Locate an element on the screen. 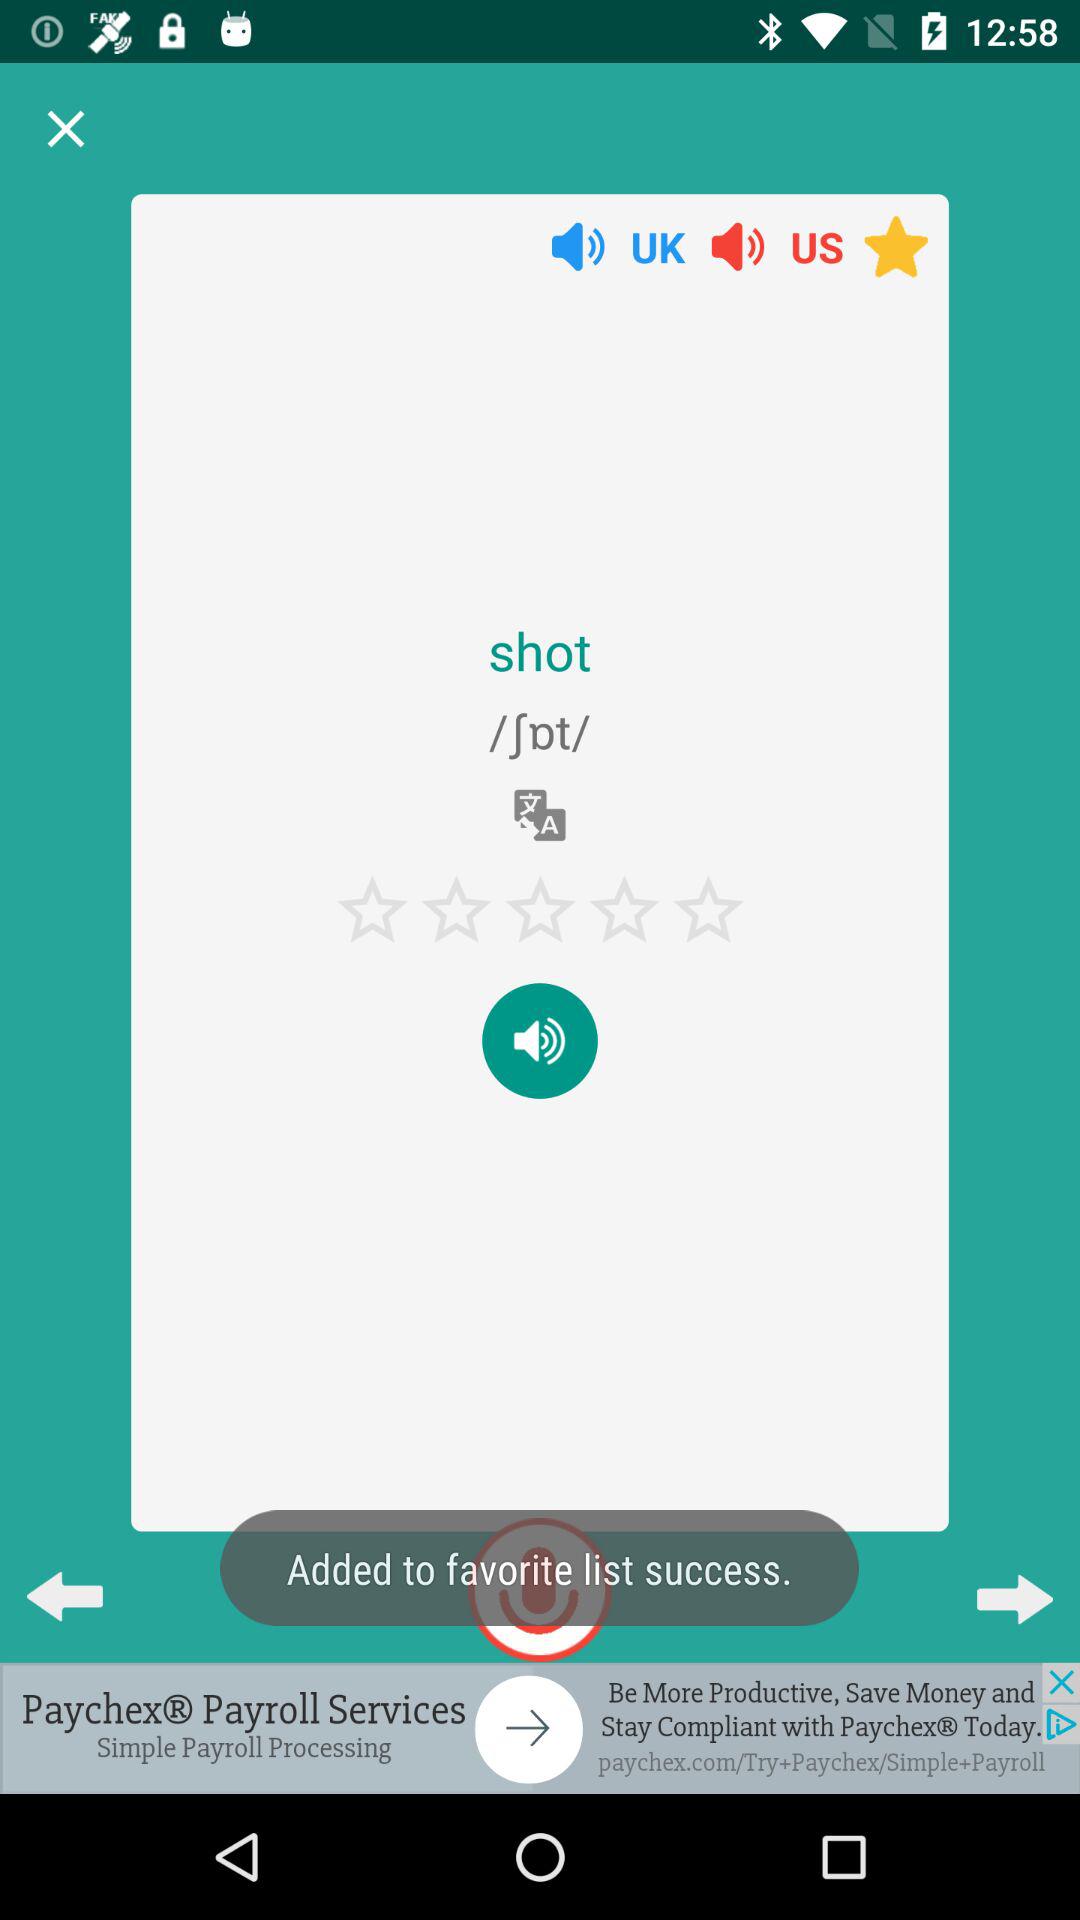 This screenshot has width=1080, height=1920. play audio is located at coordinates (540, 1040).